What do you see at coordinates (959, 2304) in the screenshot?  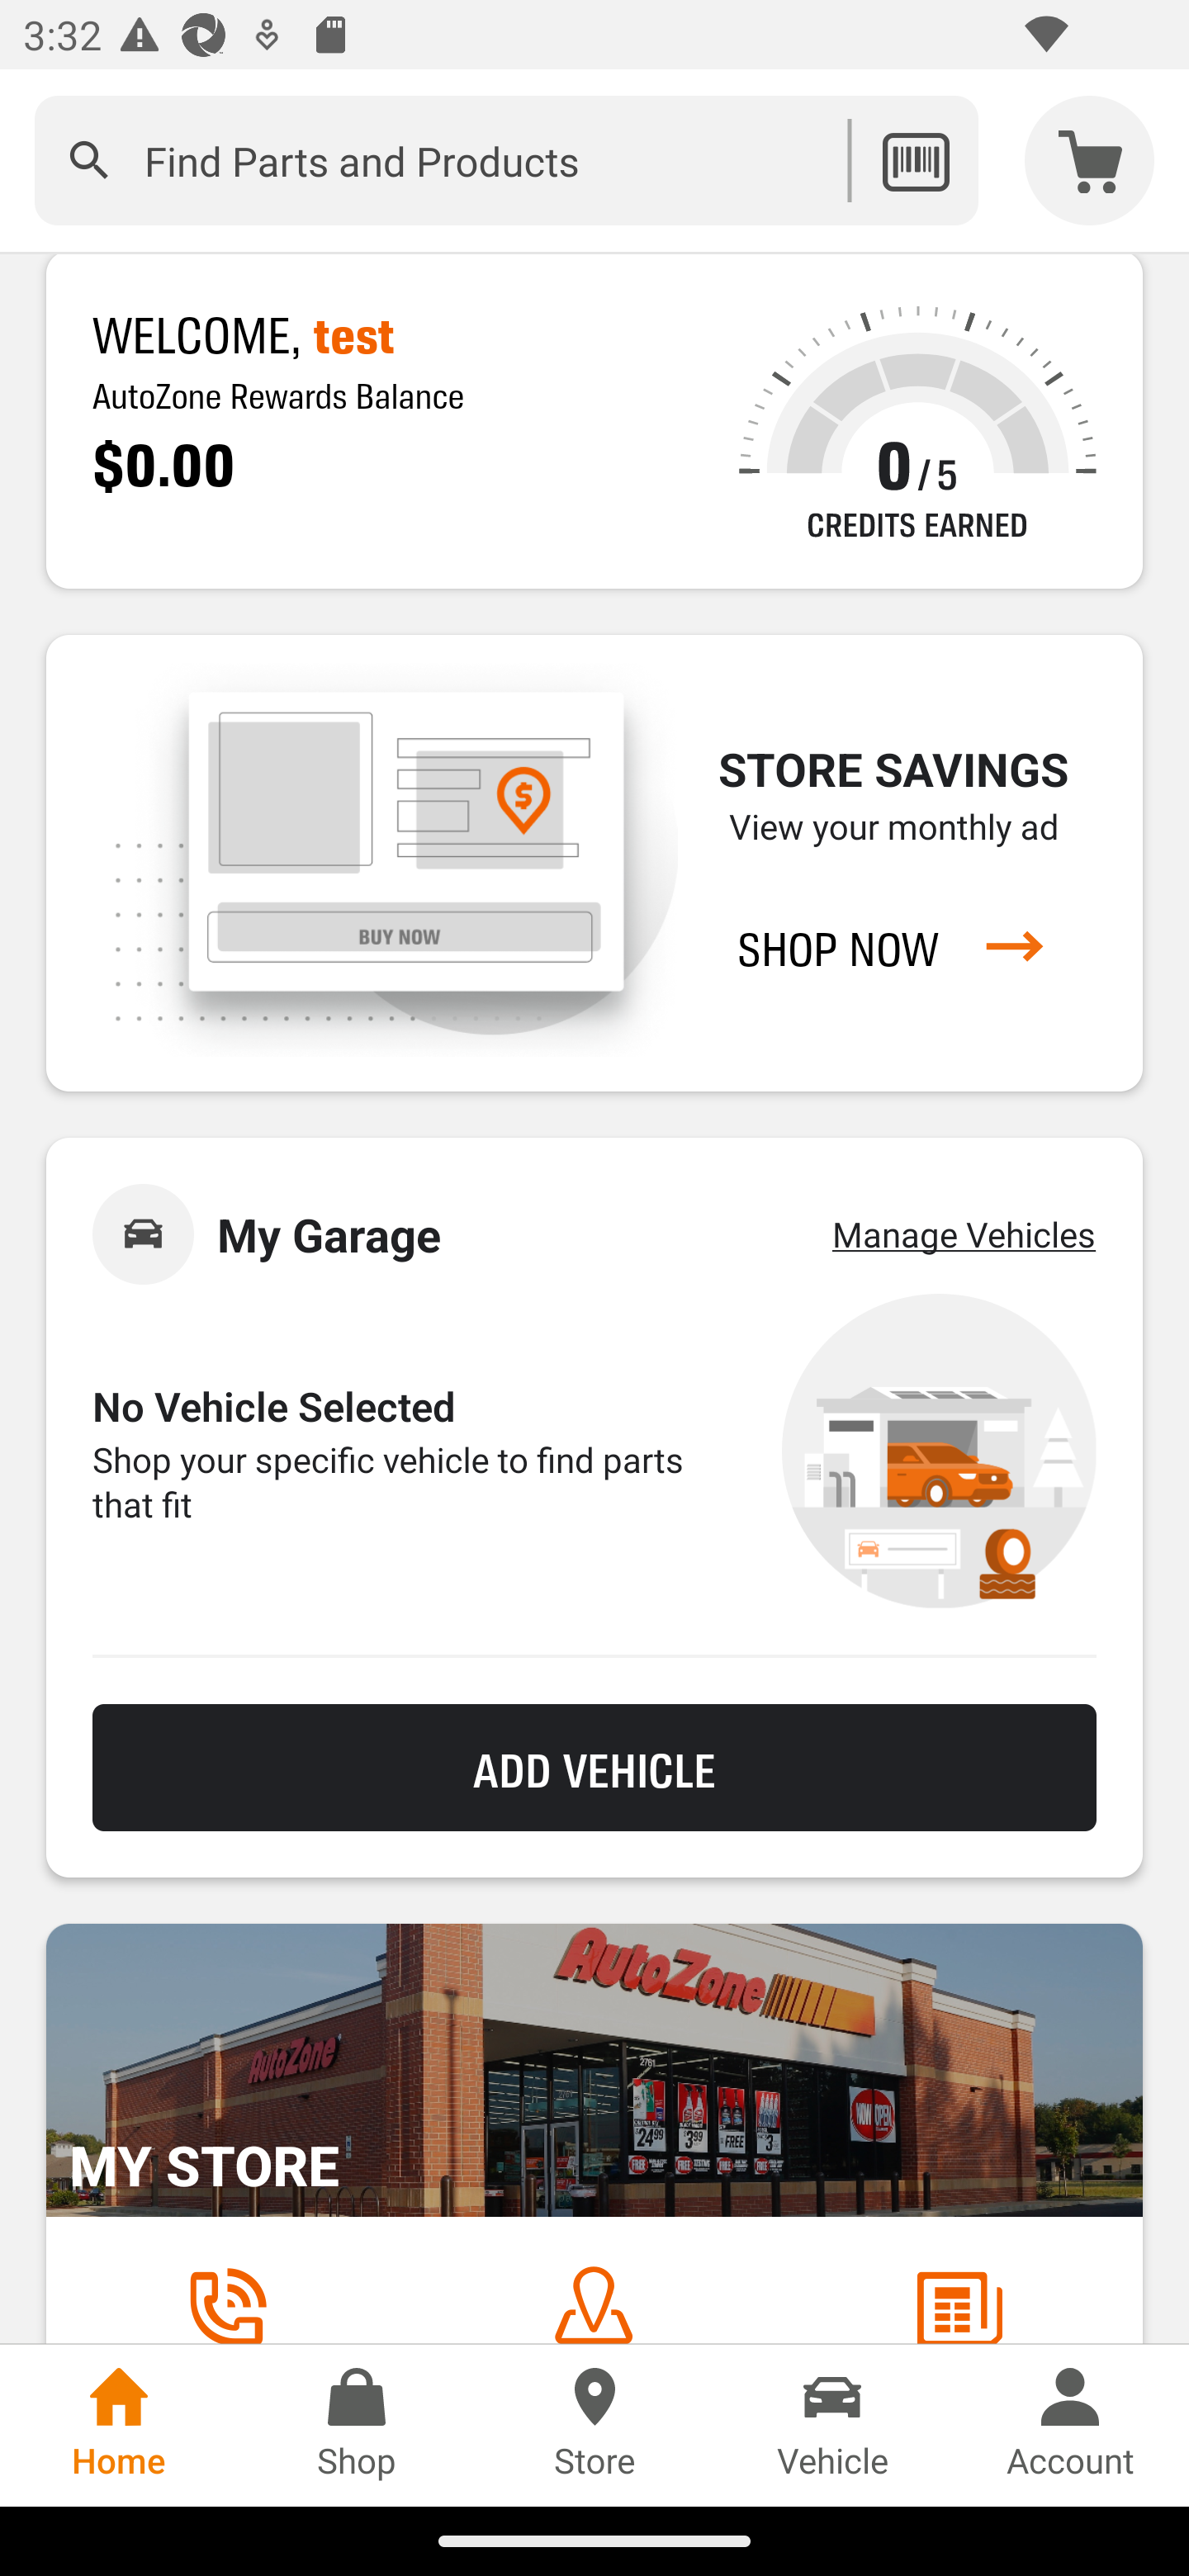 I see `Store Info ` at bounding box center [959, 2304].